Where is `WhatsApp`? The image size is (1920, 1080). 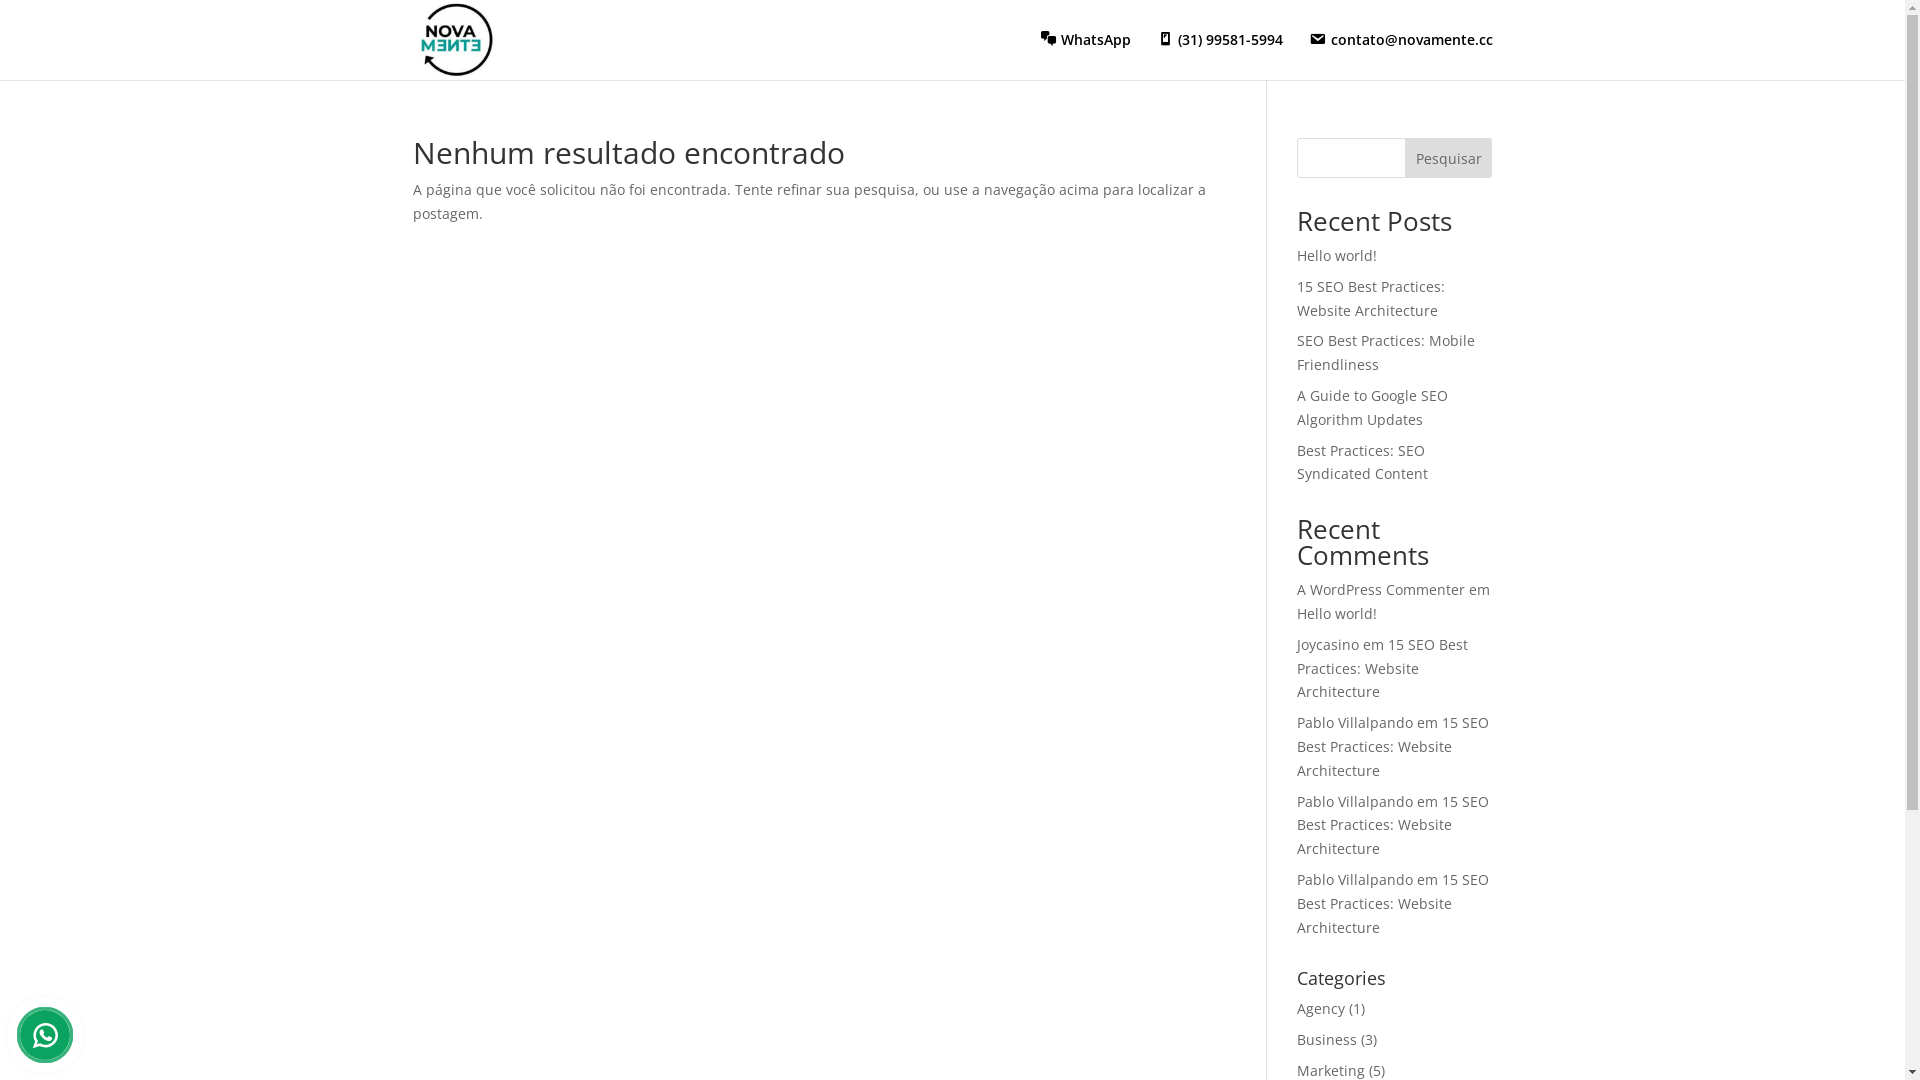
WhatsApp is located at coordinates (1086, 56).